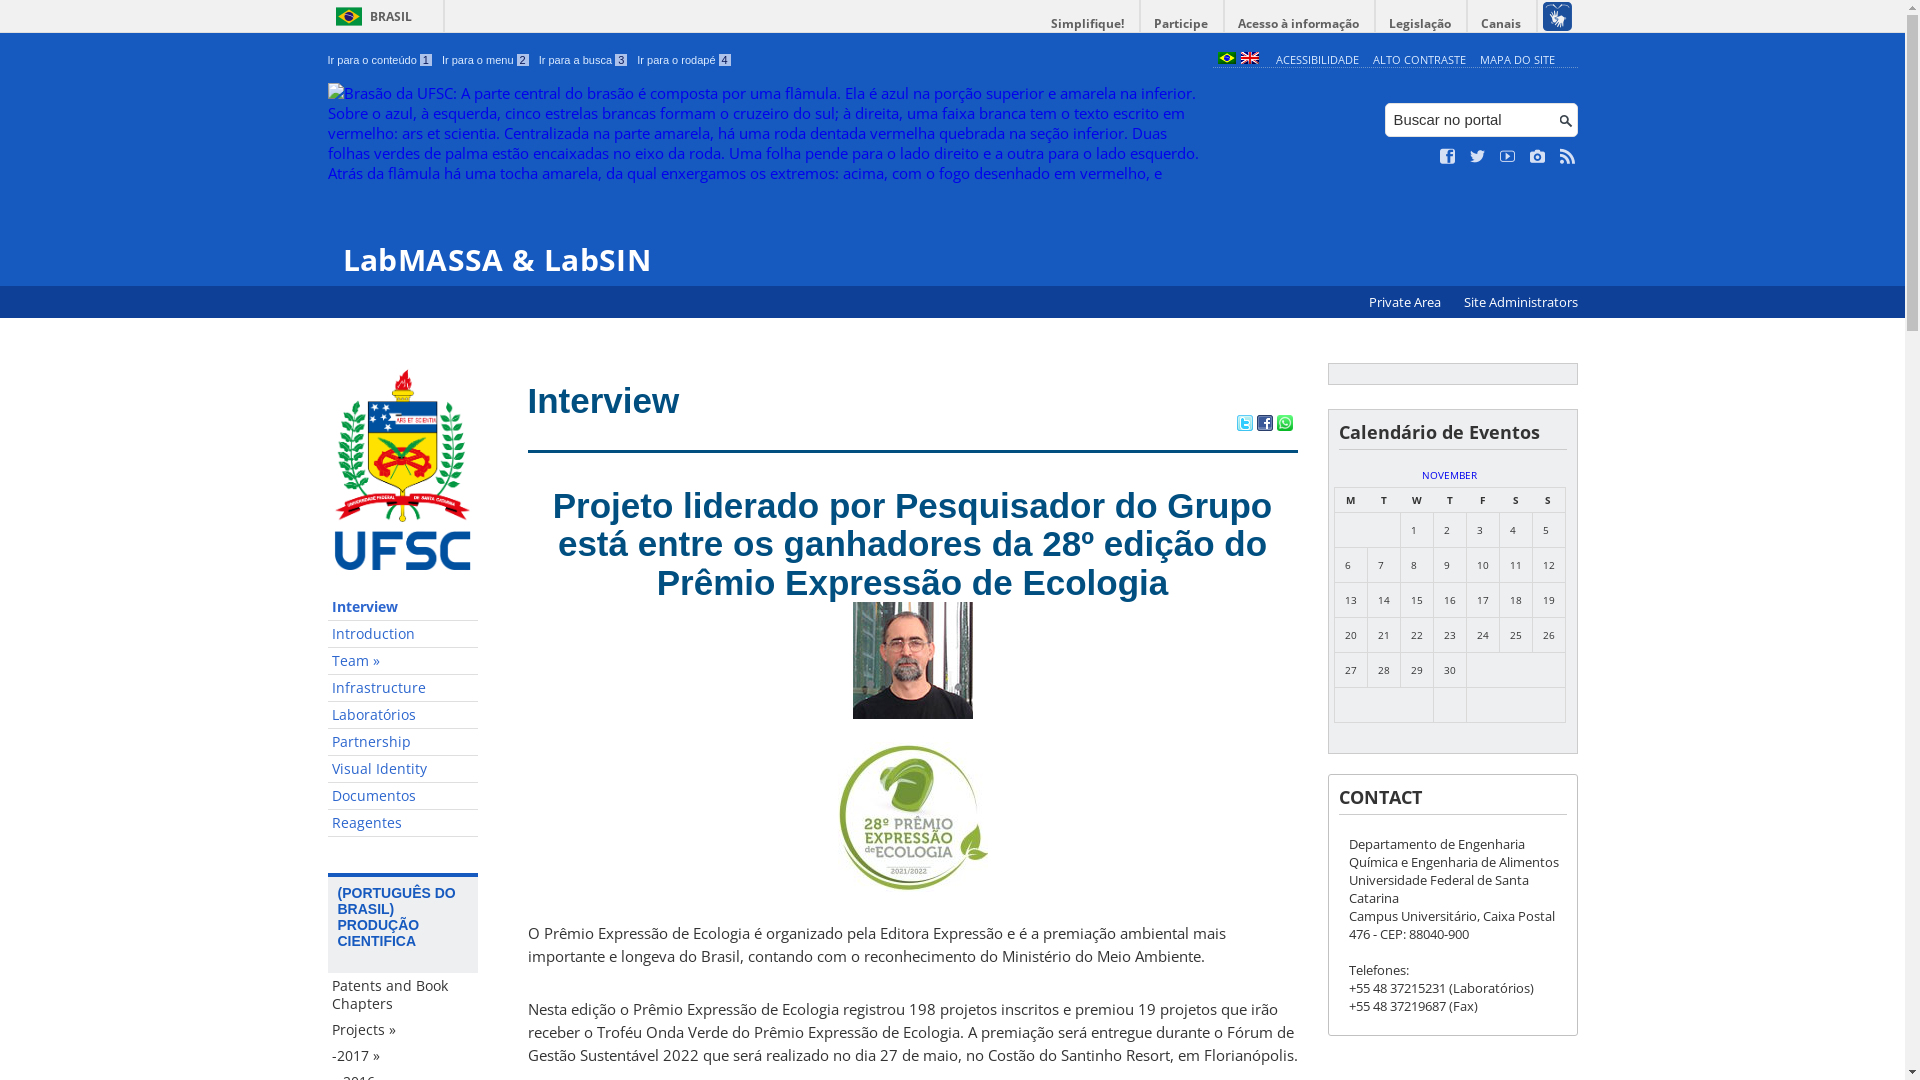 This screenshot has width=1920, height=1080. I want to click on Reagentes, so click(403, 824).